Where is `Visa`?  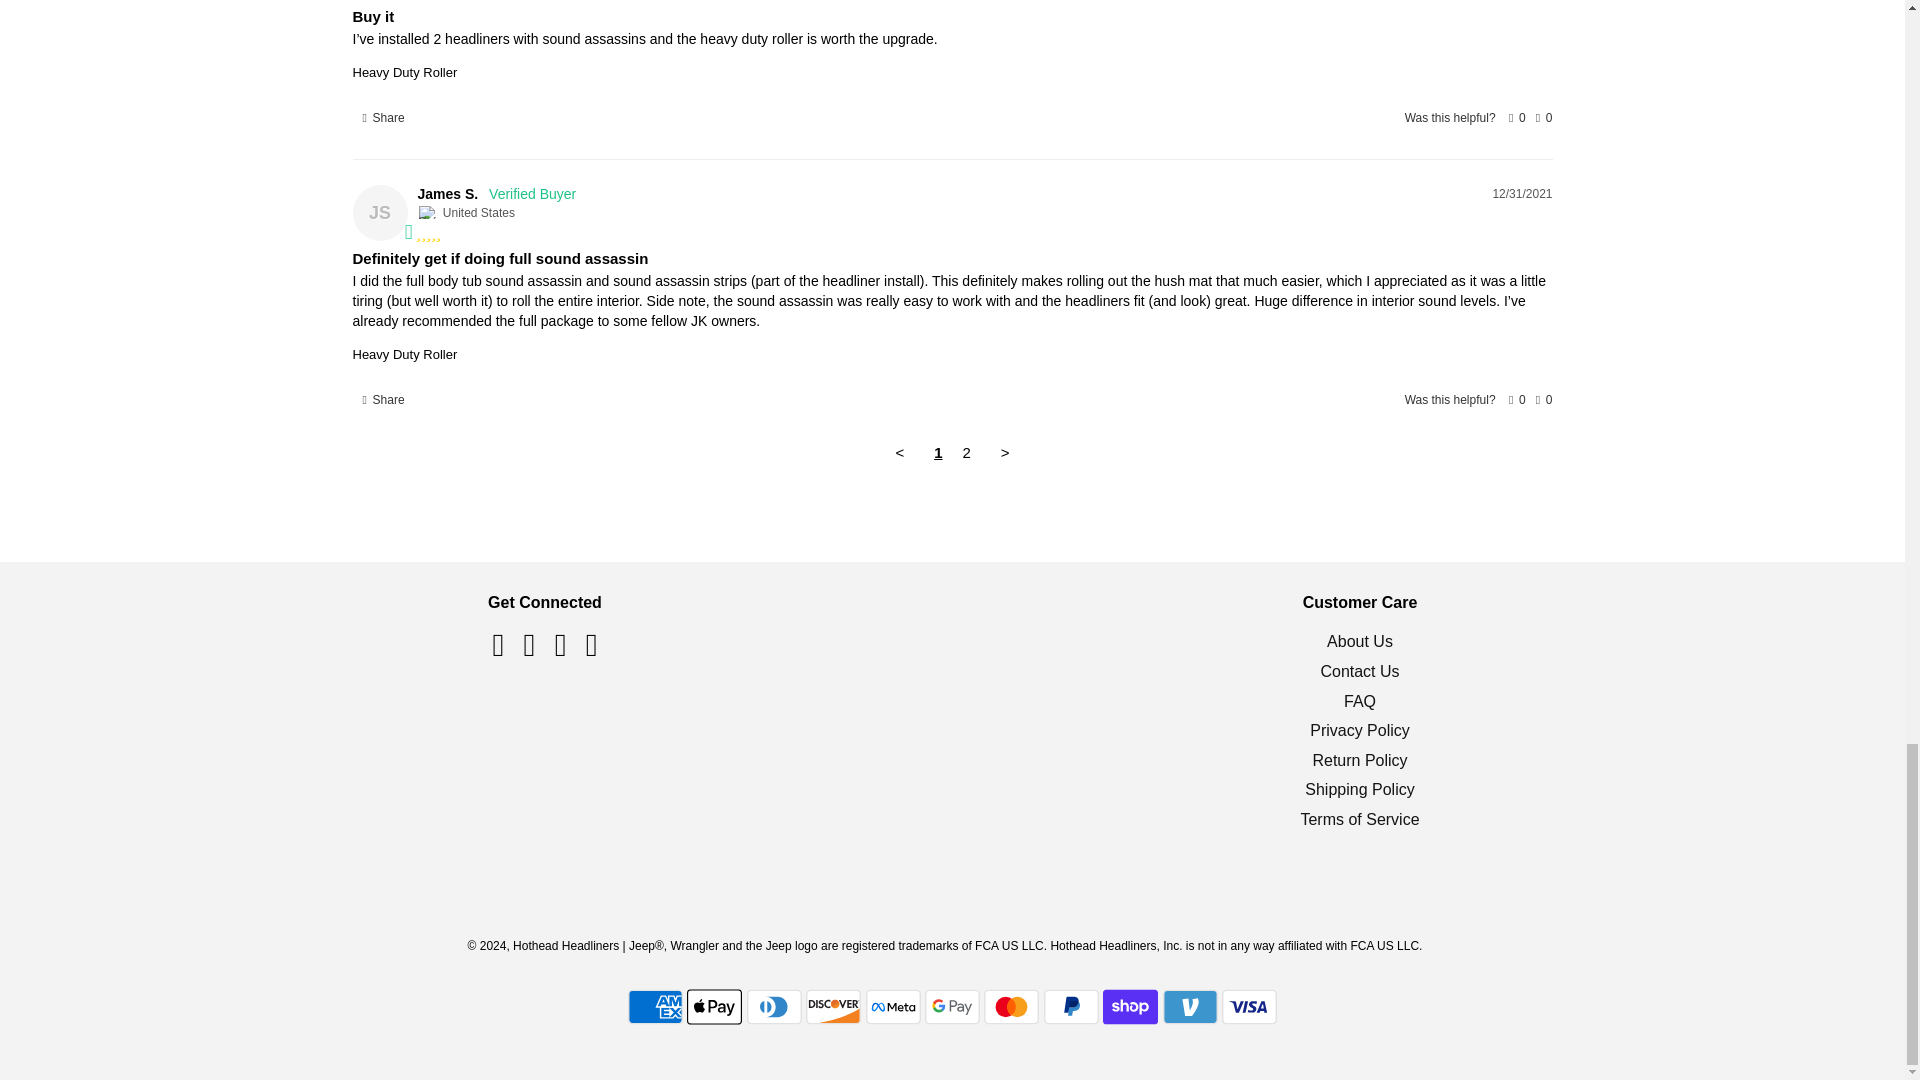 Visa is located at coordinates (1248, 1007).